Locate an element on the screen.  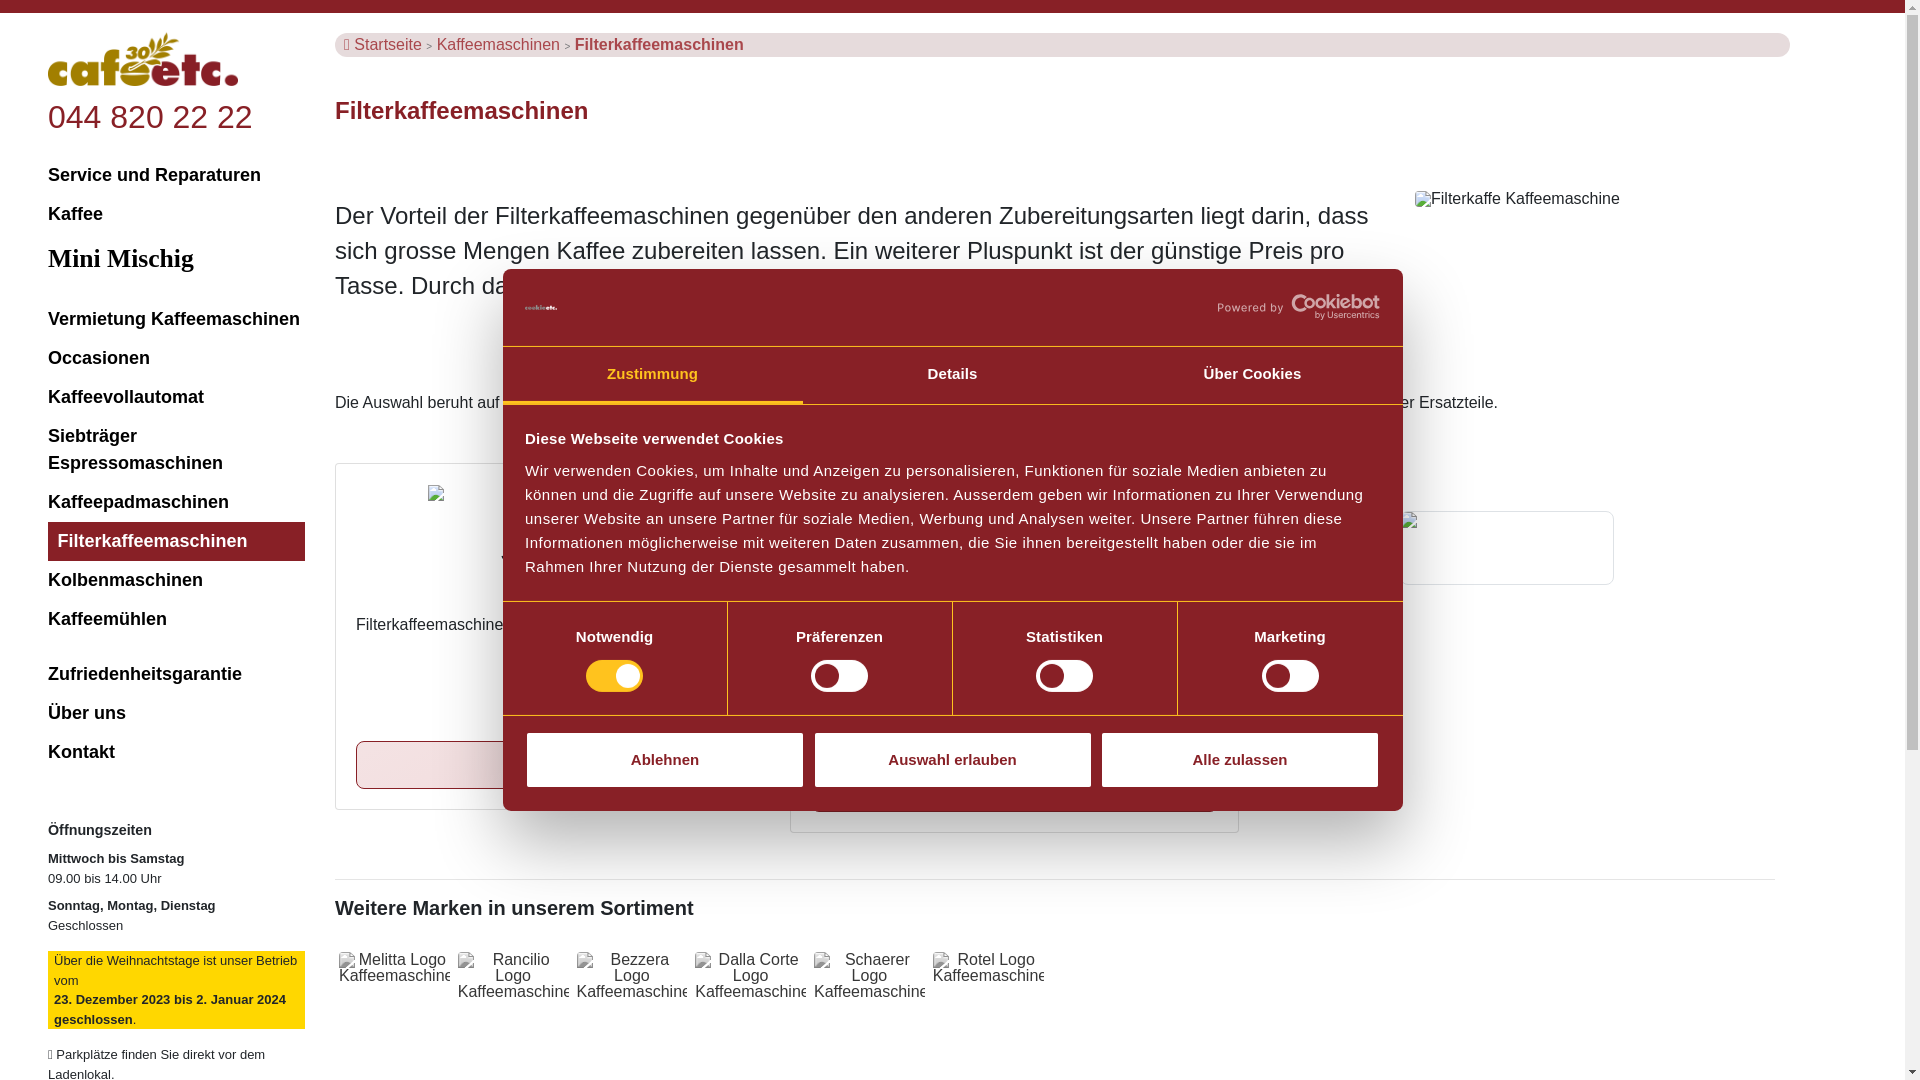
Kolbenmaschinen is located at coordinates (176, 580).